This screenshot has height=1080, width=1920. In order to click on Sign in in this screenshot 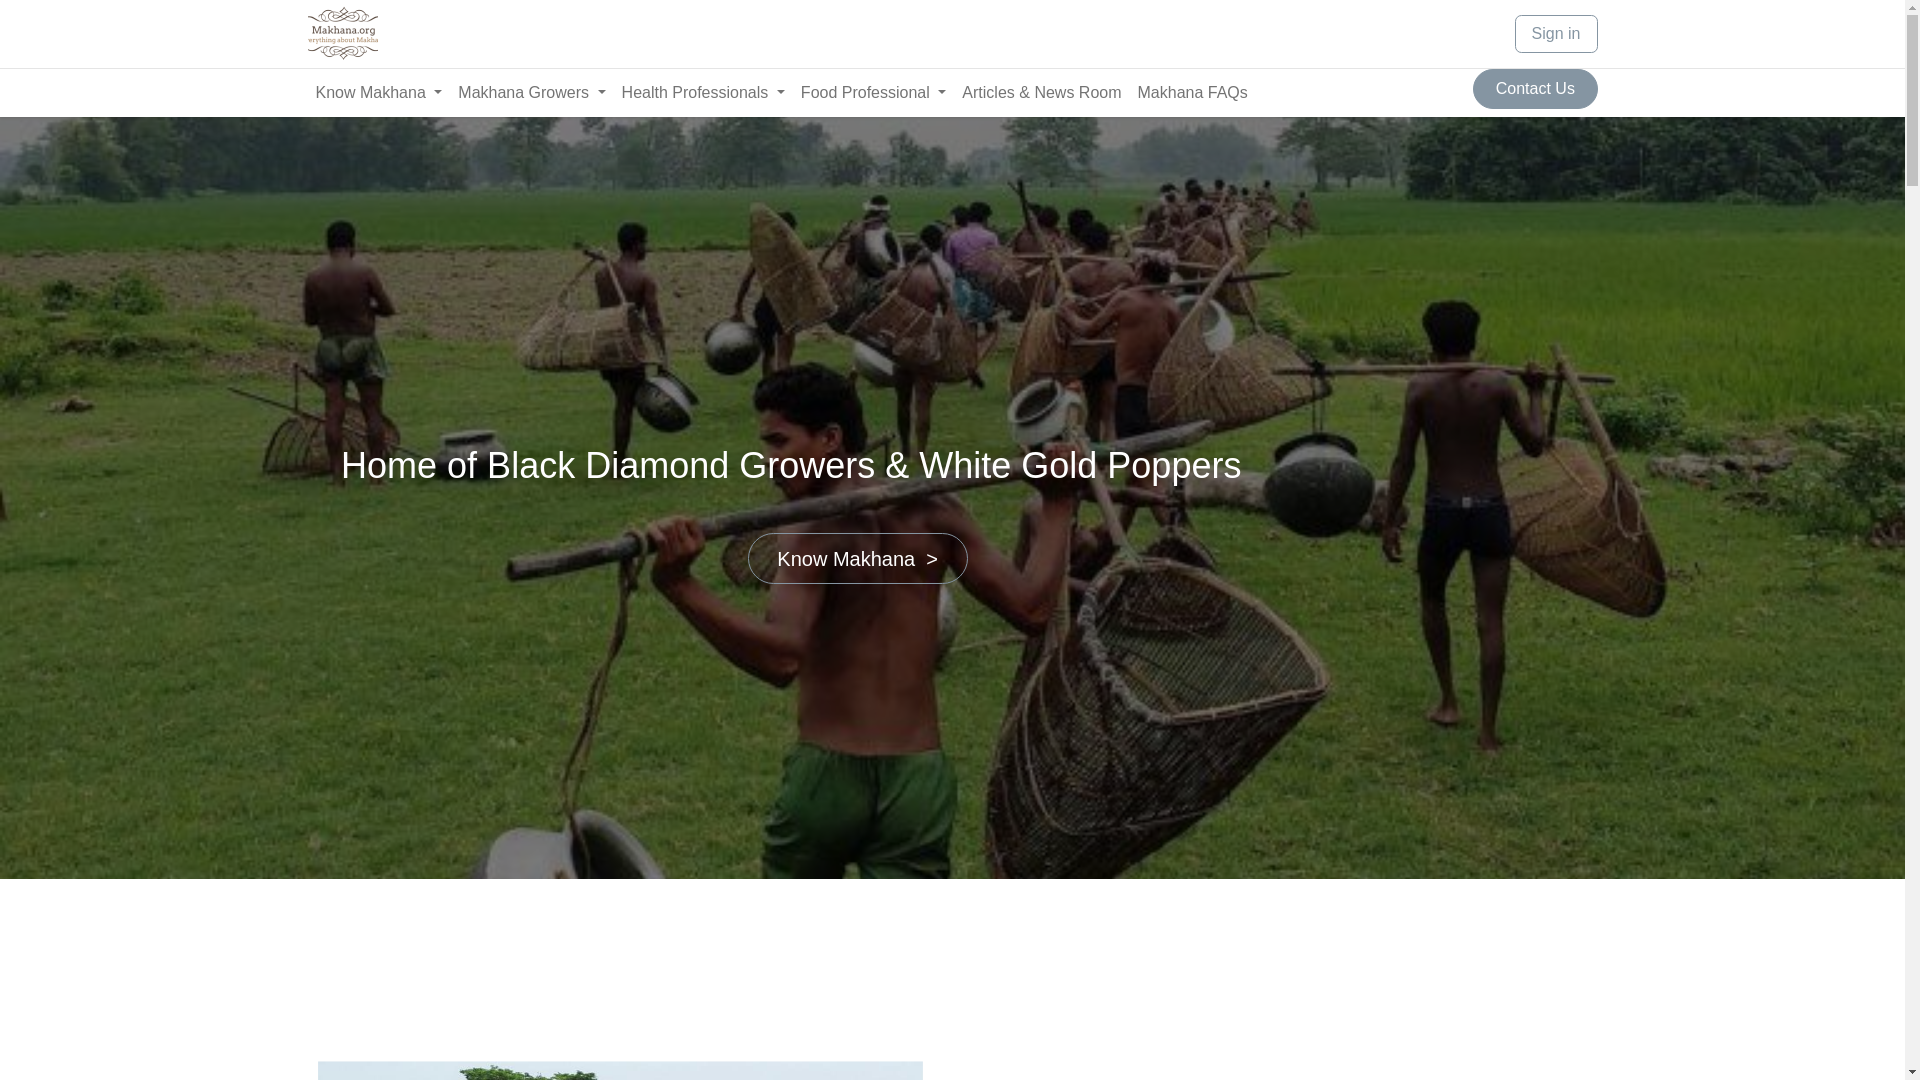, I will do `click(1556, 34)`.